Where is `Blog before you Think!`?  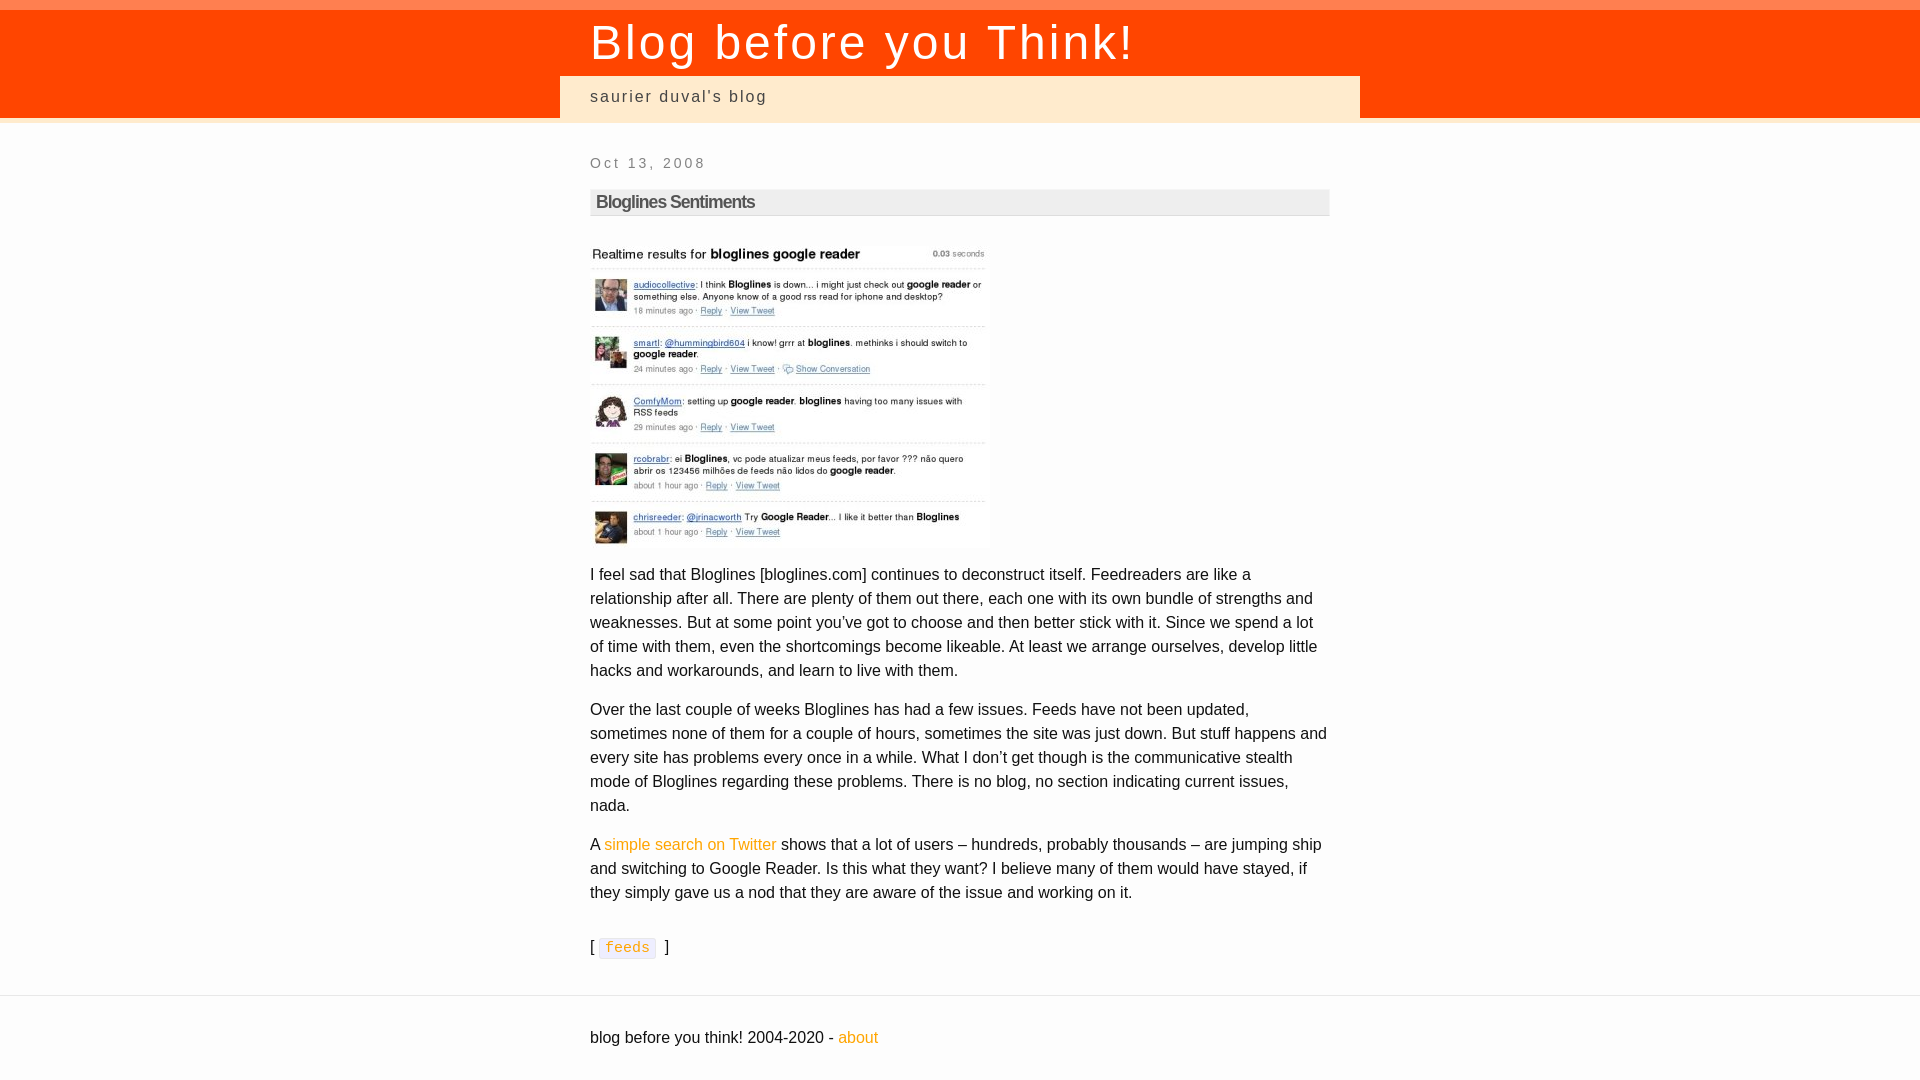 Blog before you Think! is located at coordinates (862, 42).